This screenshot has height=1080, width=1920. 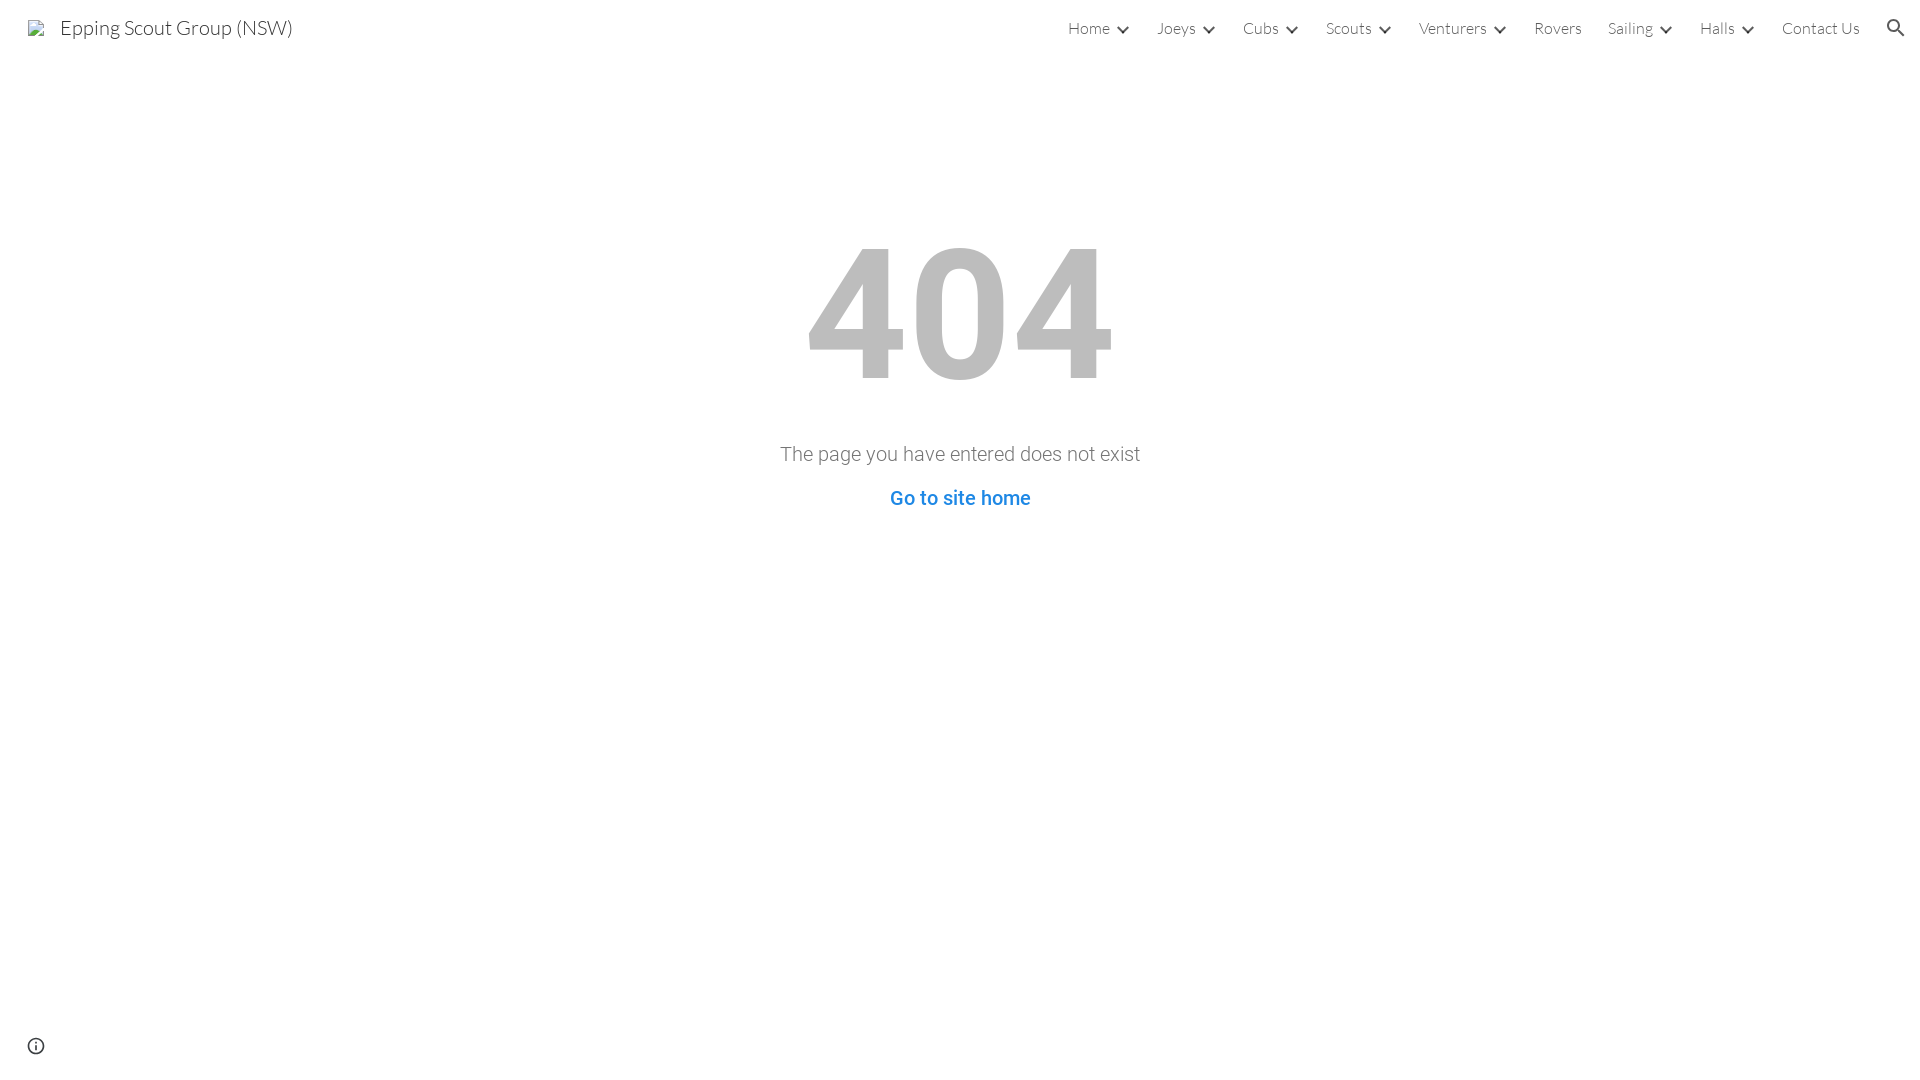 I want to click on Expand/Collapse, so click(x=1122, y=28).